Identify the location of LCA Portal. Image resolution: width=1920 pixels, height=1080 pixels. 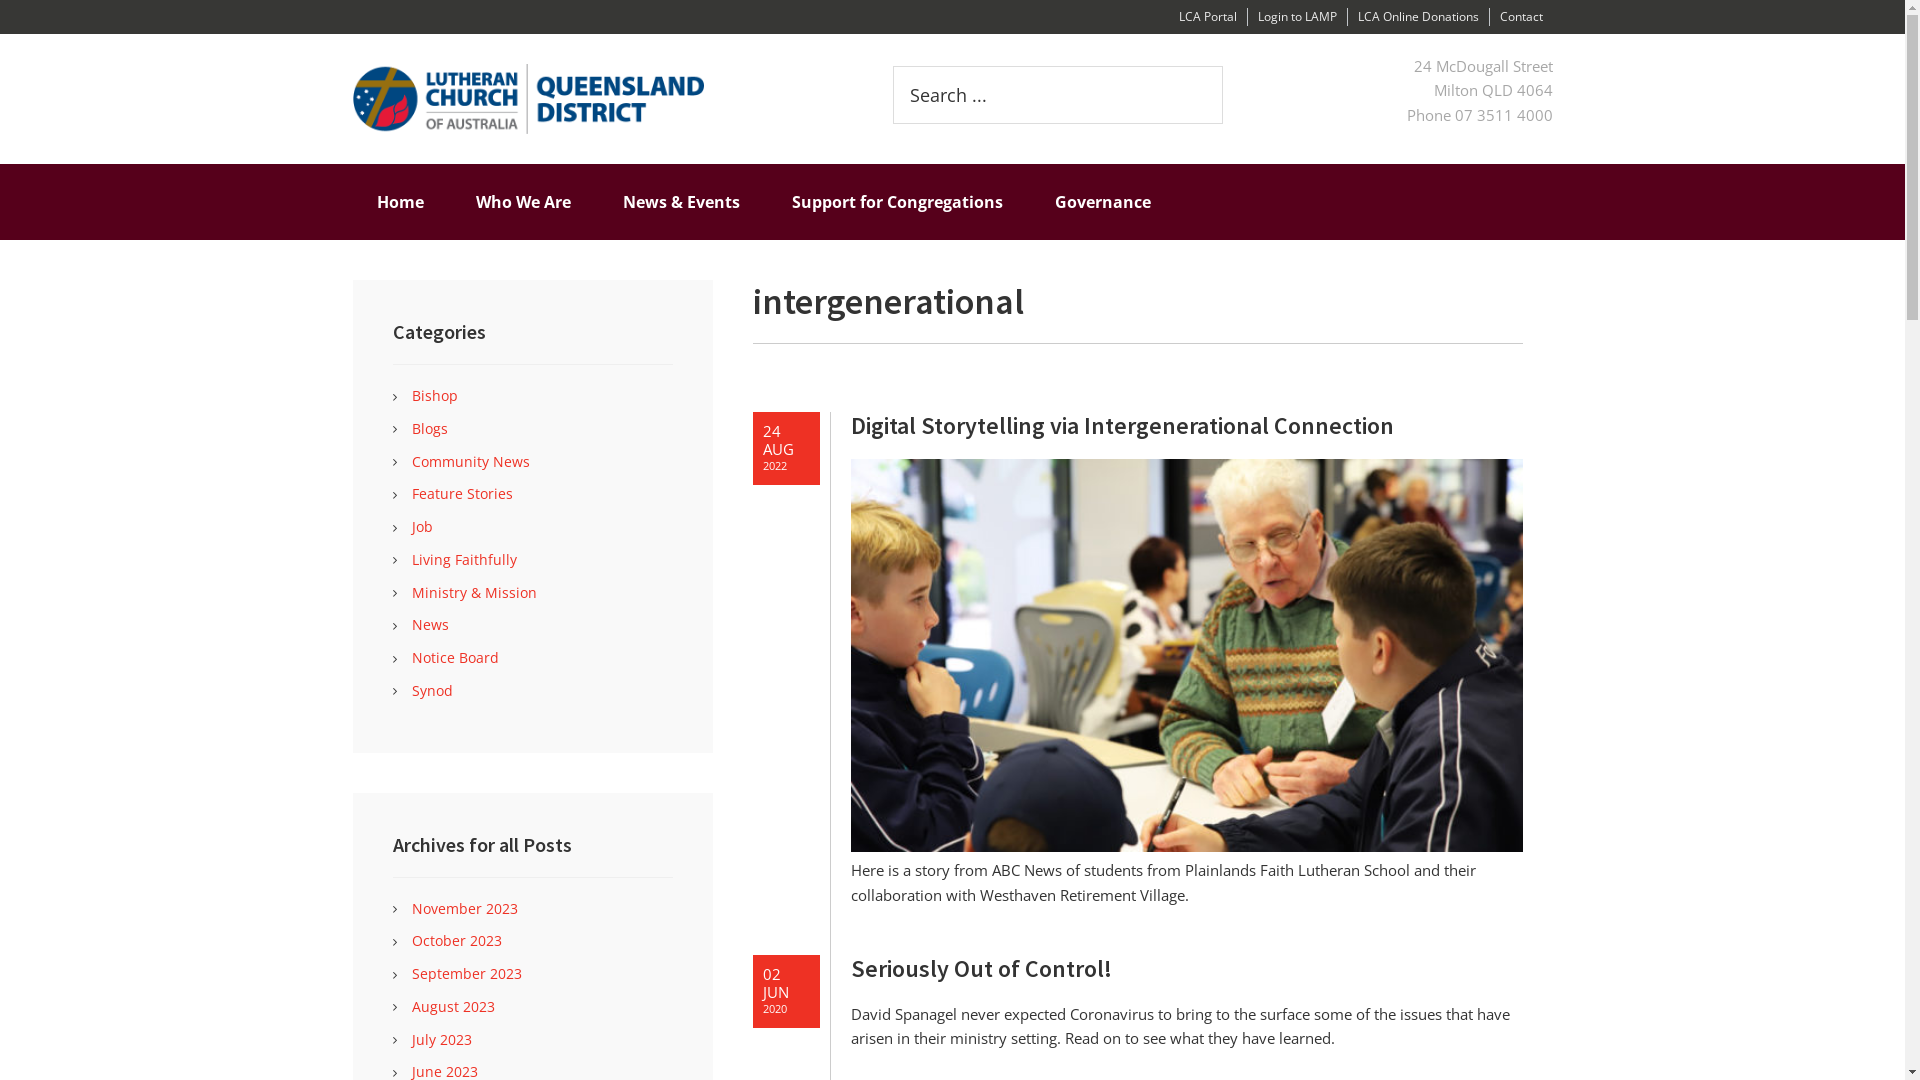
(1207, 16).